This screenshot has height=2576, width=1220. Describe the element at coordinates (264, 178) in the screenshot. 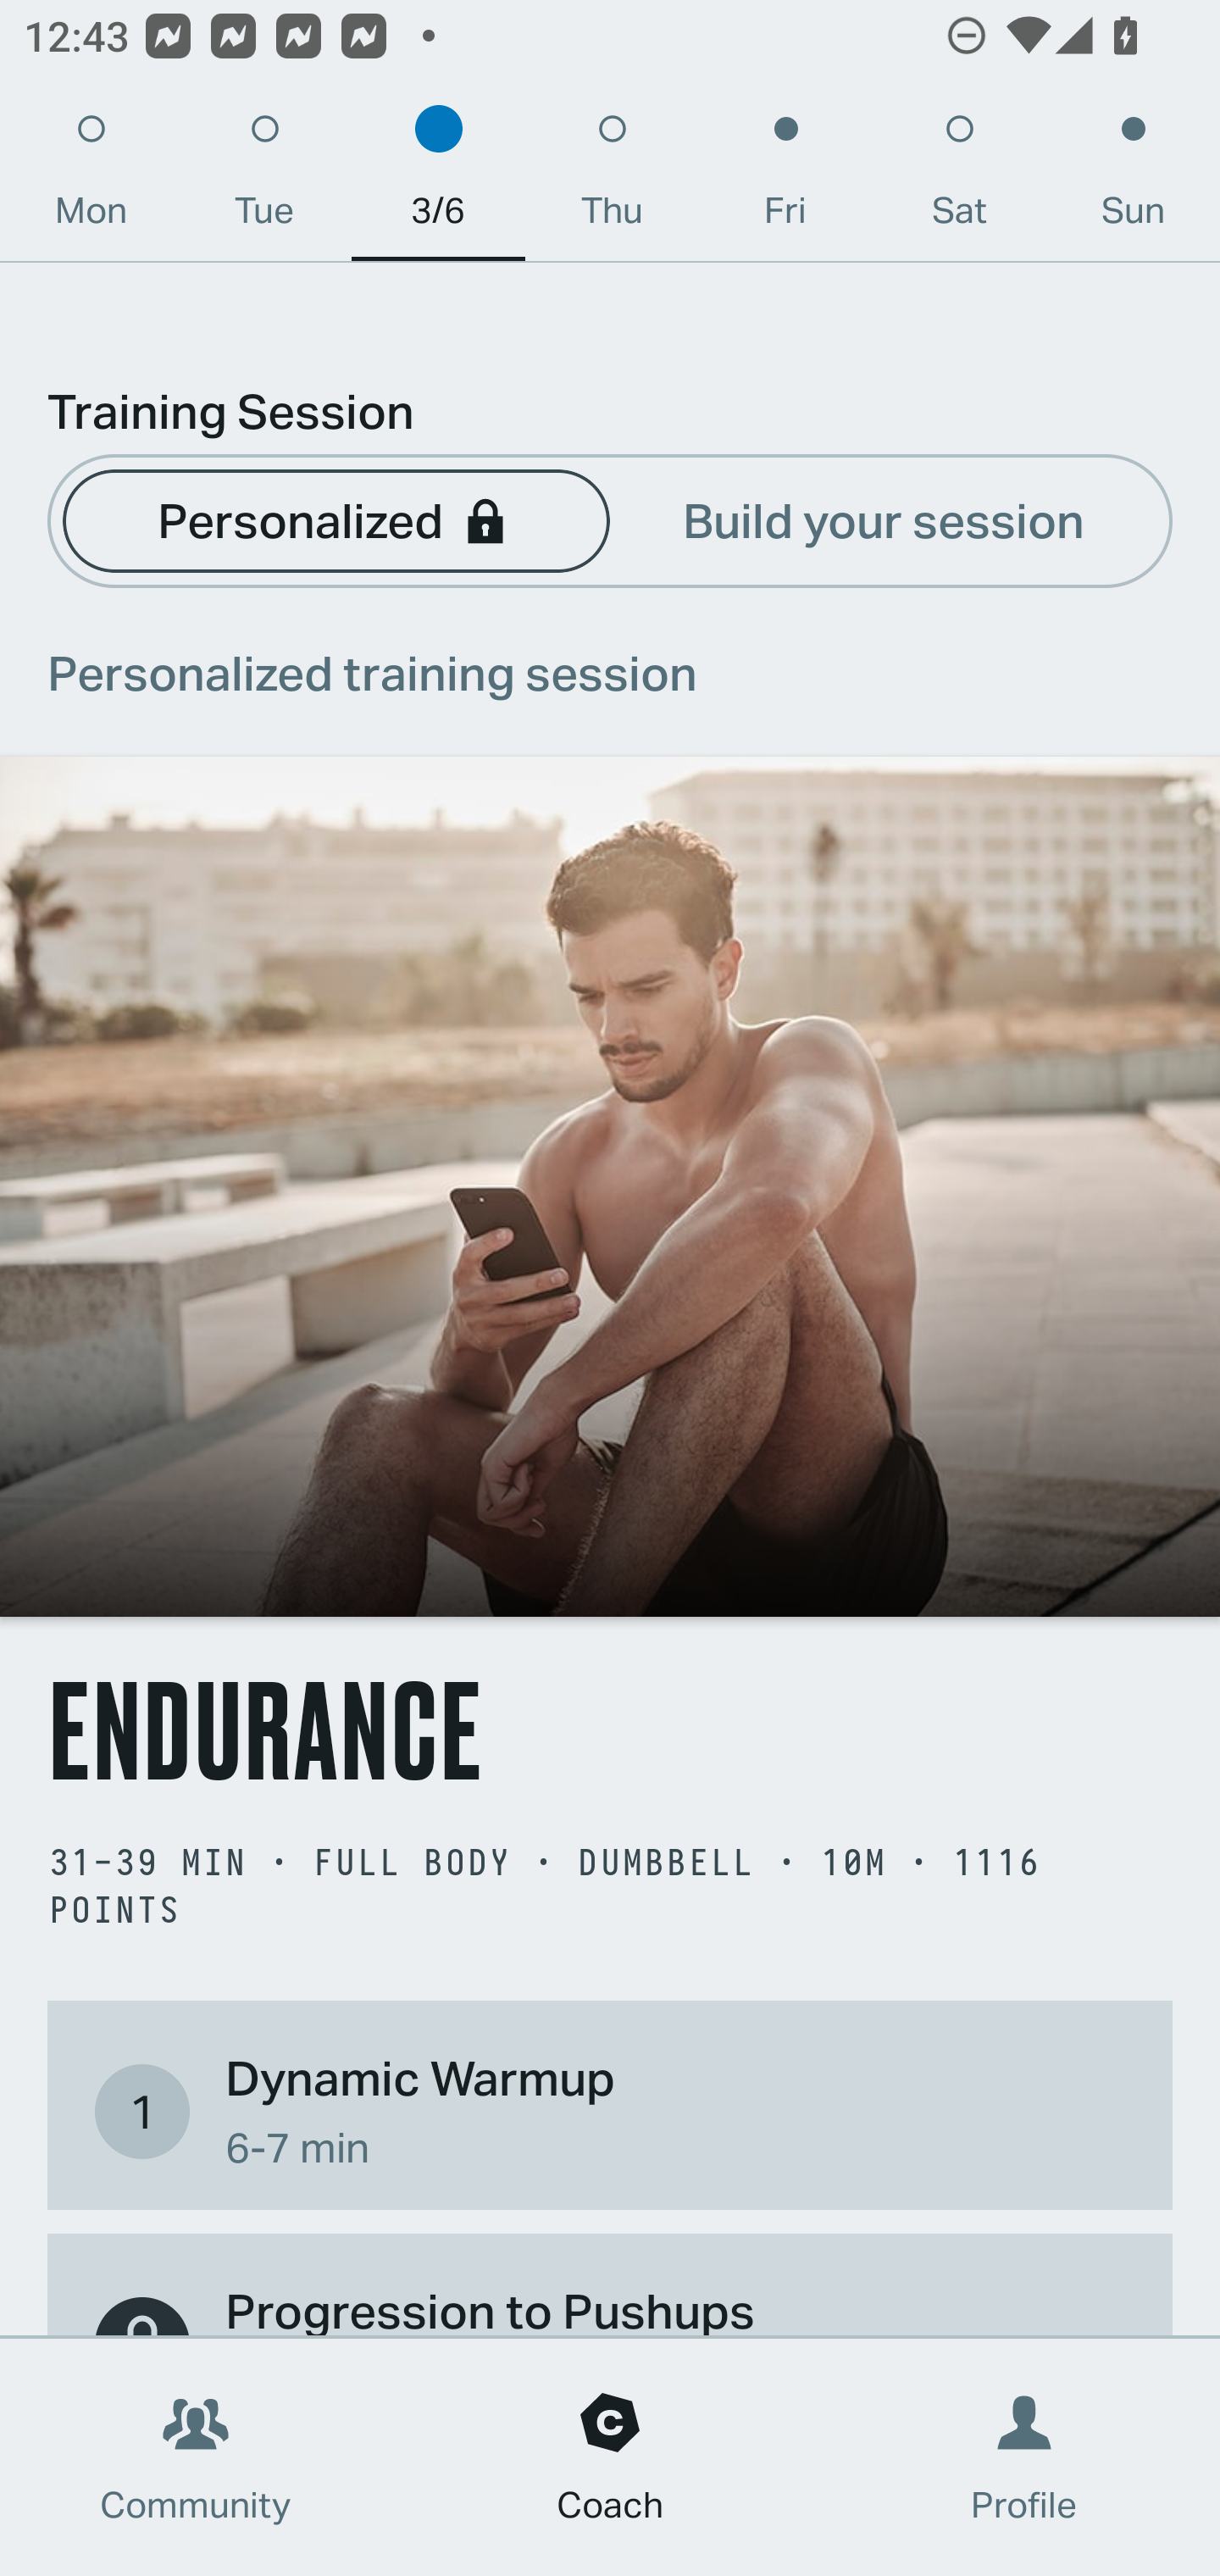

I see `Tue` at that location.